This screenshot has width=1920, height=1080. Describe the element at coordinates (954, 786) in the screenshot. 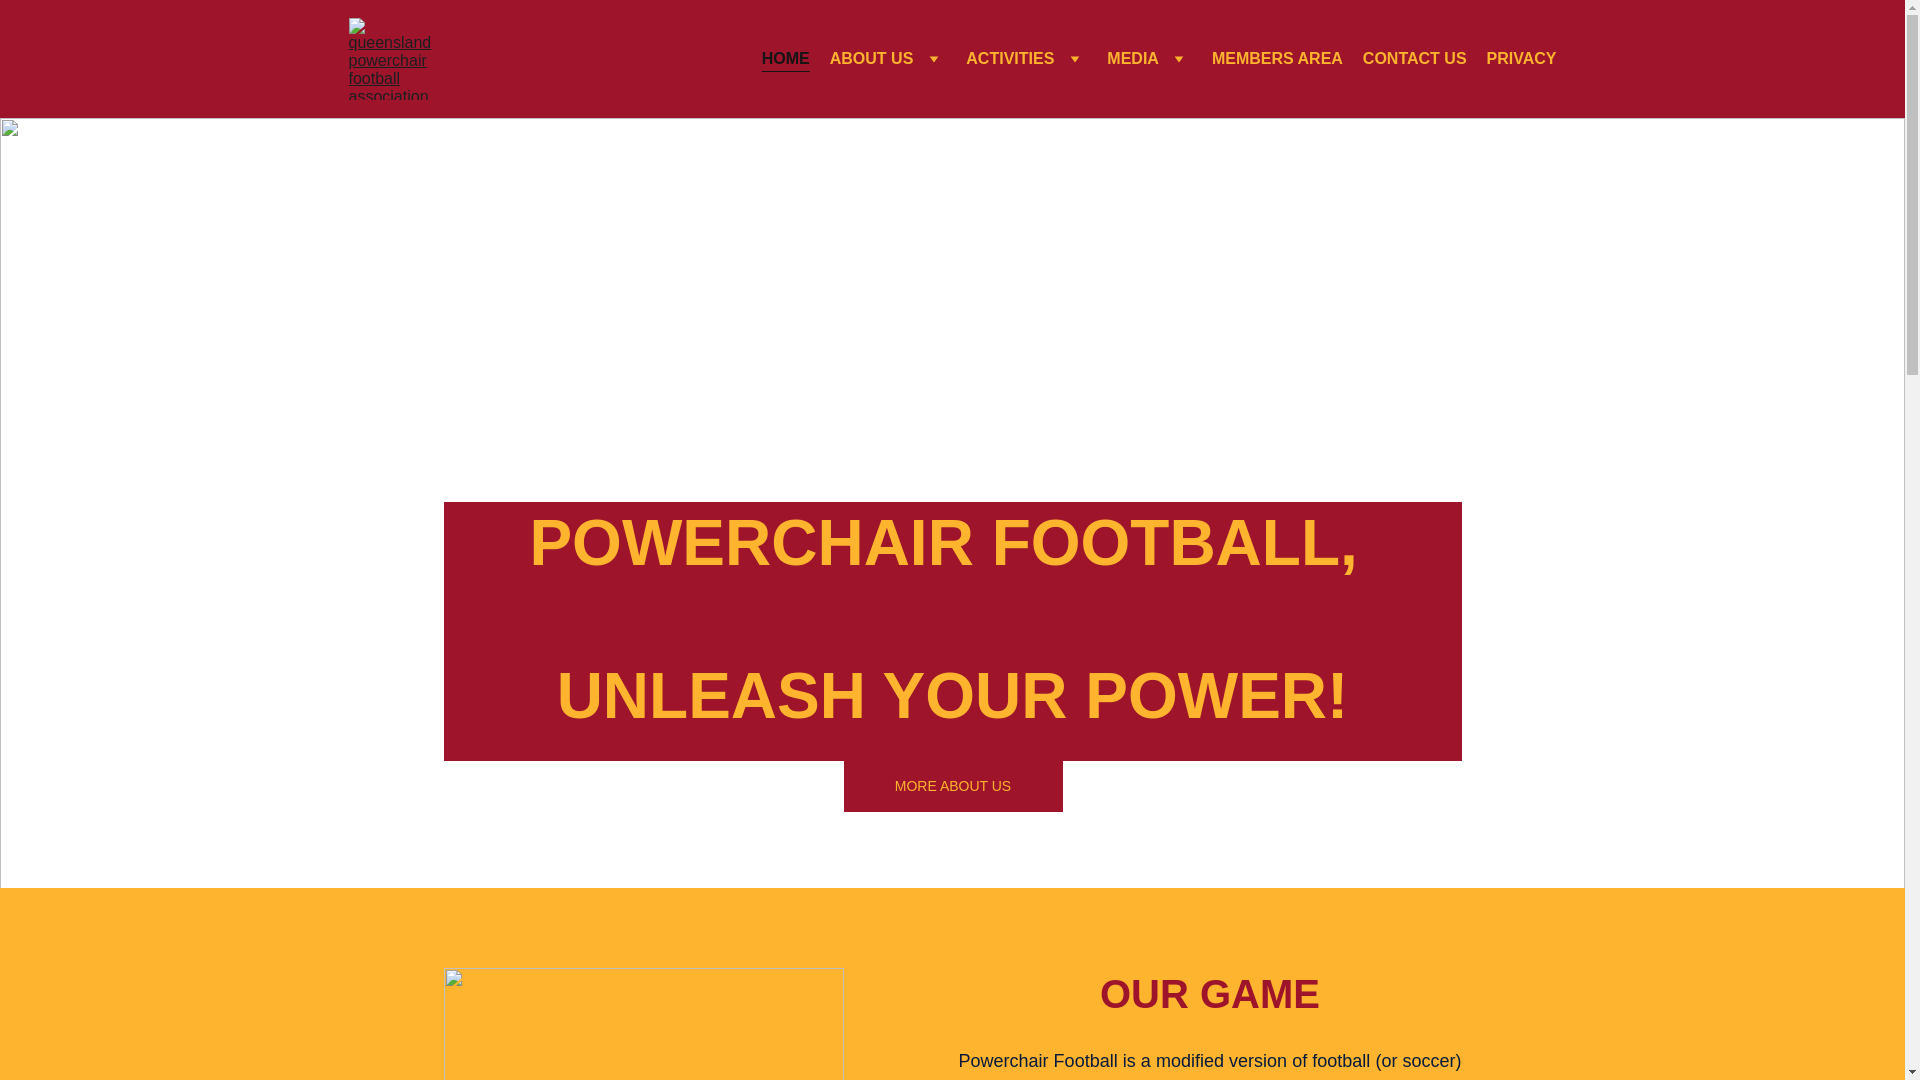

I see `MORE ABOUT US` at that location.